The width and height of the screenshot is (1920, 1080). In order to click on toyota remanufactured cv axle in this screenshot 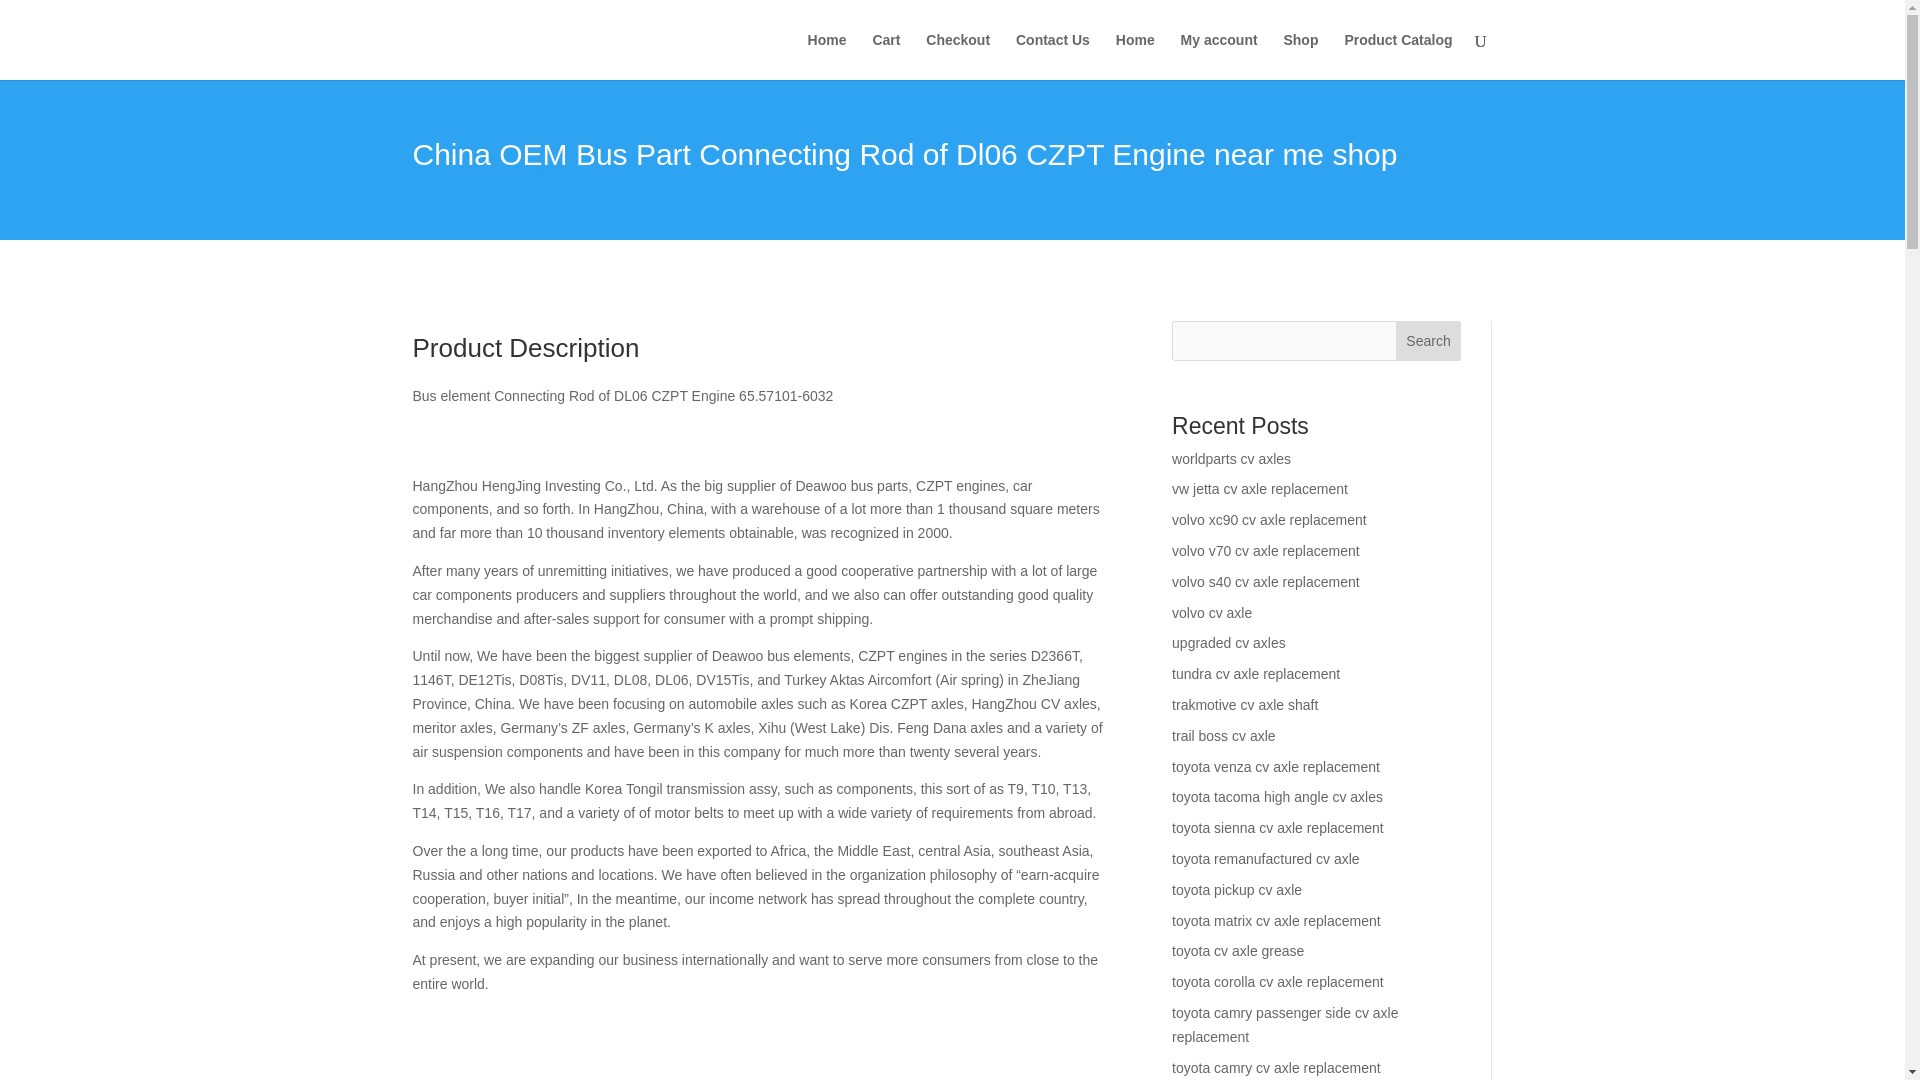, I will do `click(1265, 859)`.